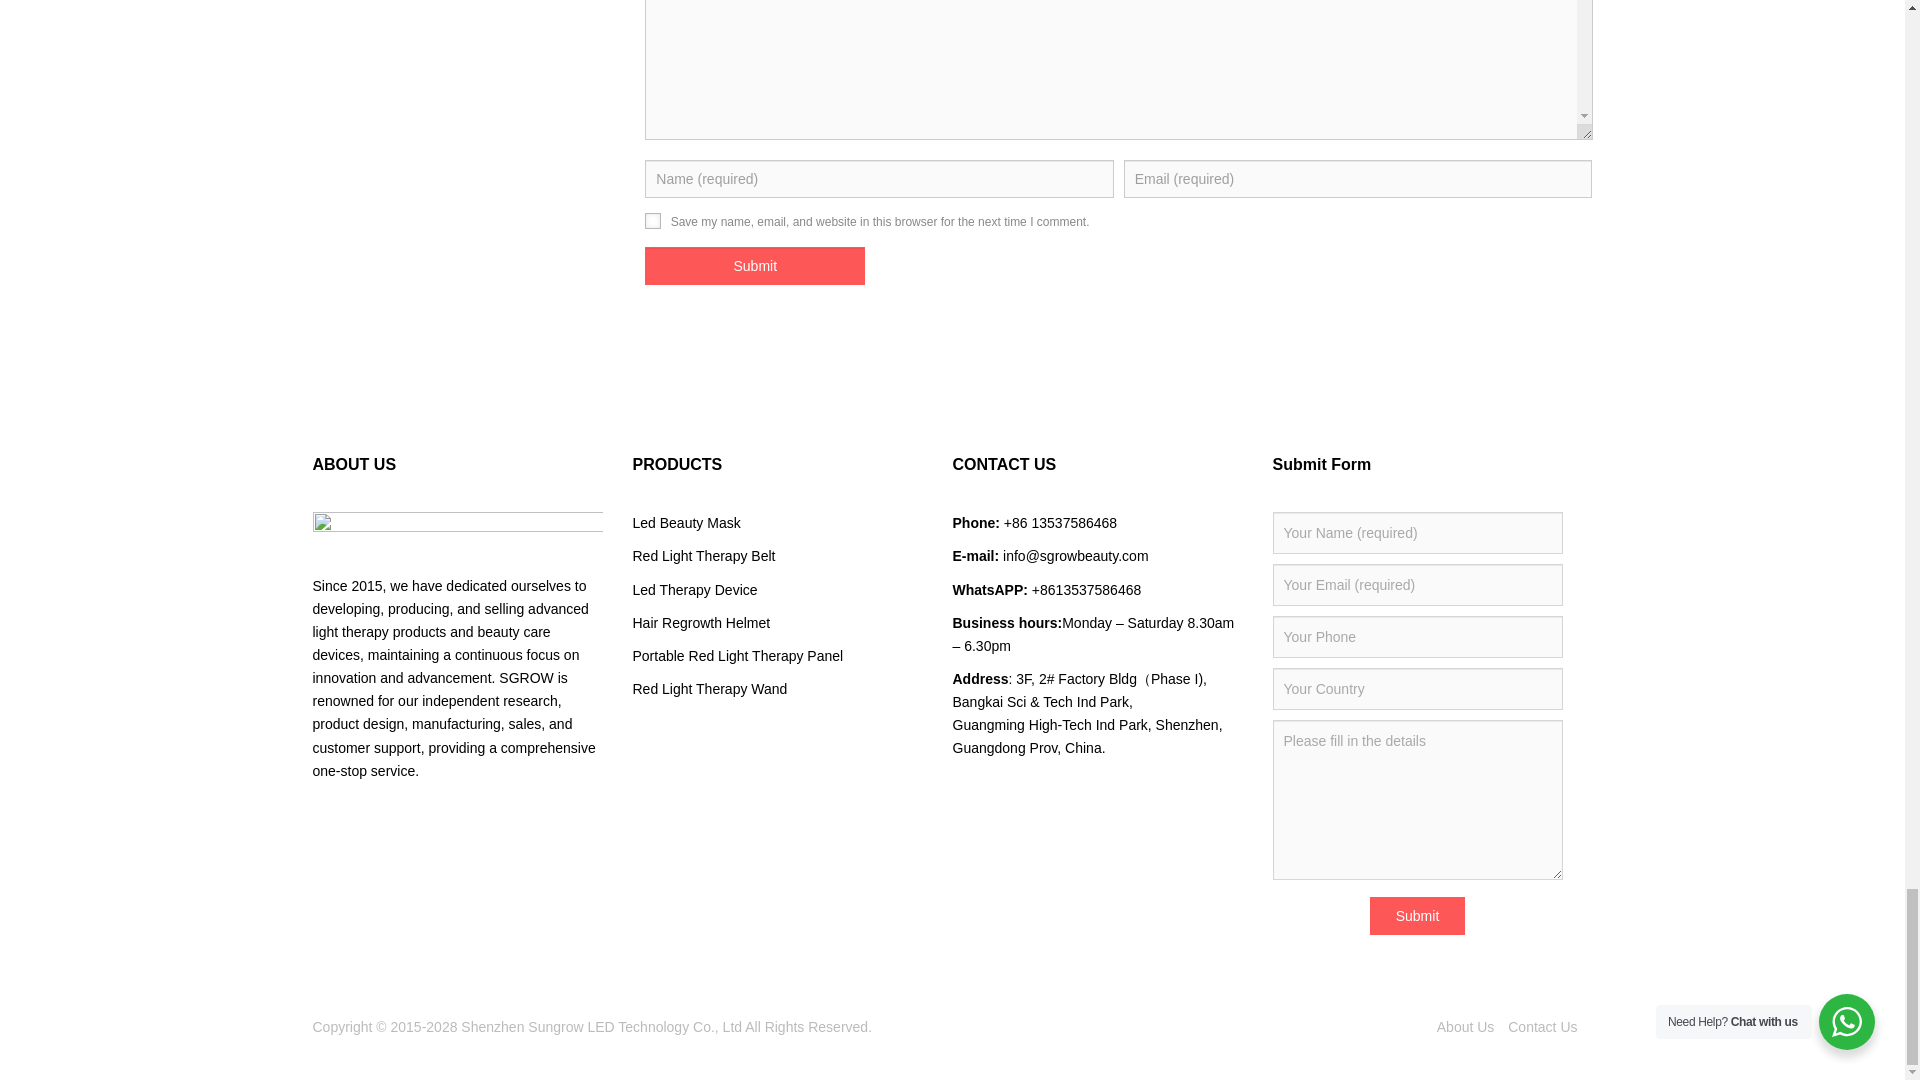 The height and width of the screenshot is (1080, 1920). Describe the element at coordinates (755, 266) in the screenshot. I see `Submit` at that location.